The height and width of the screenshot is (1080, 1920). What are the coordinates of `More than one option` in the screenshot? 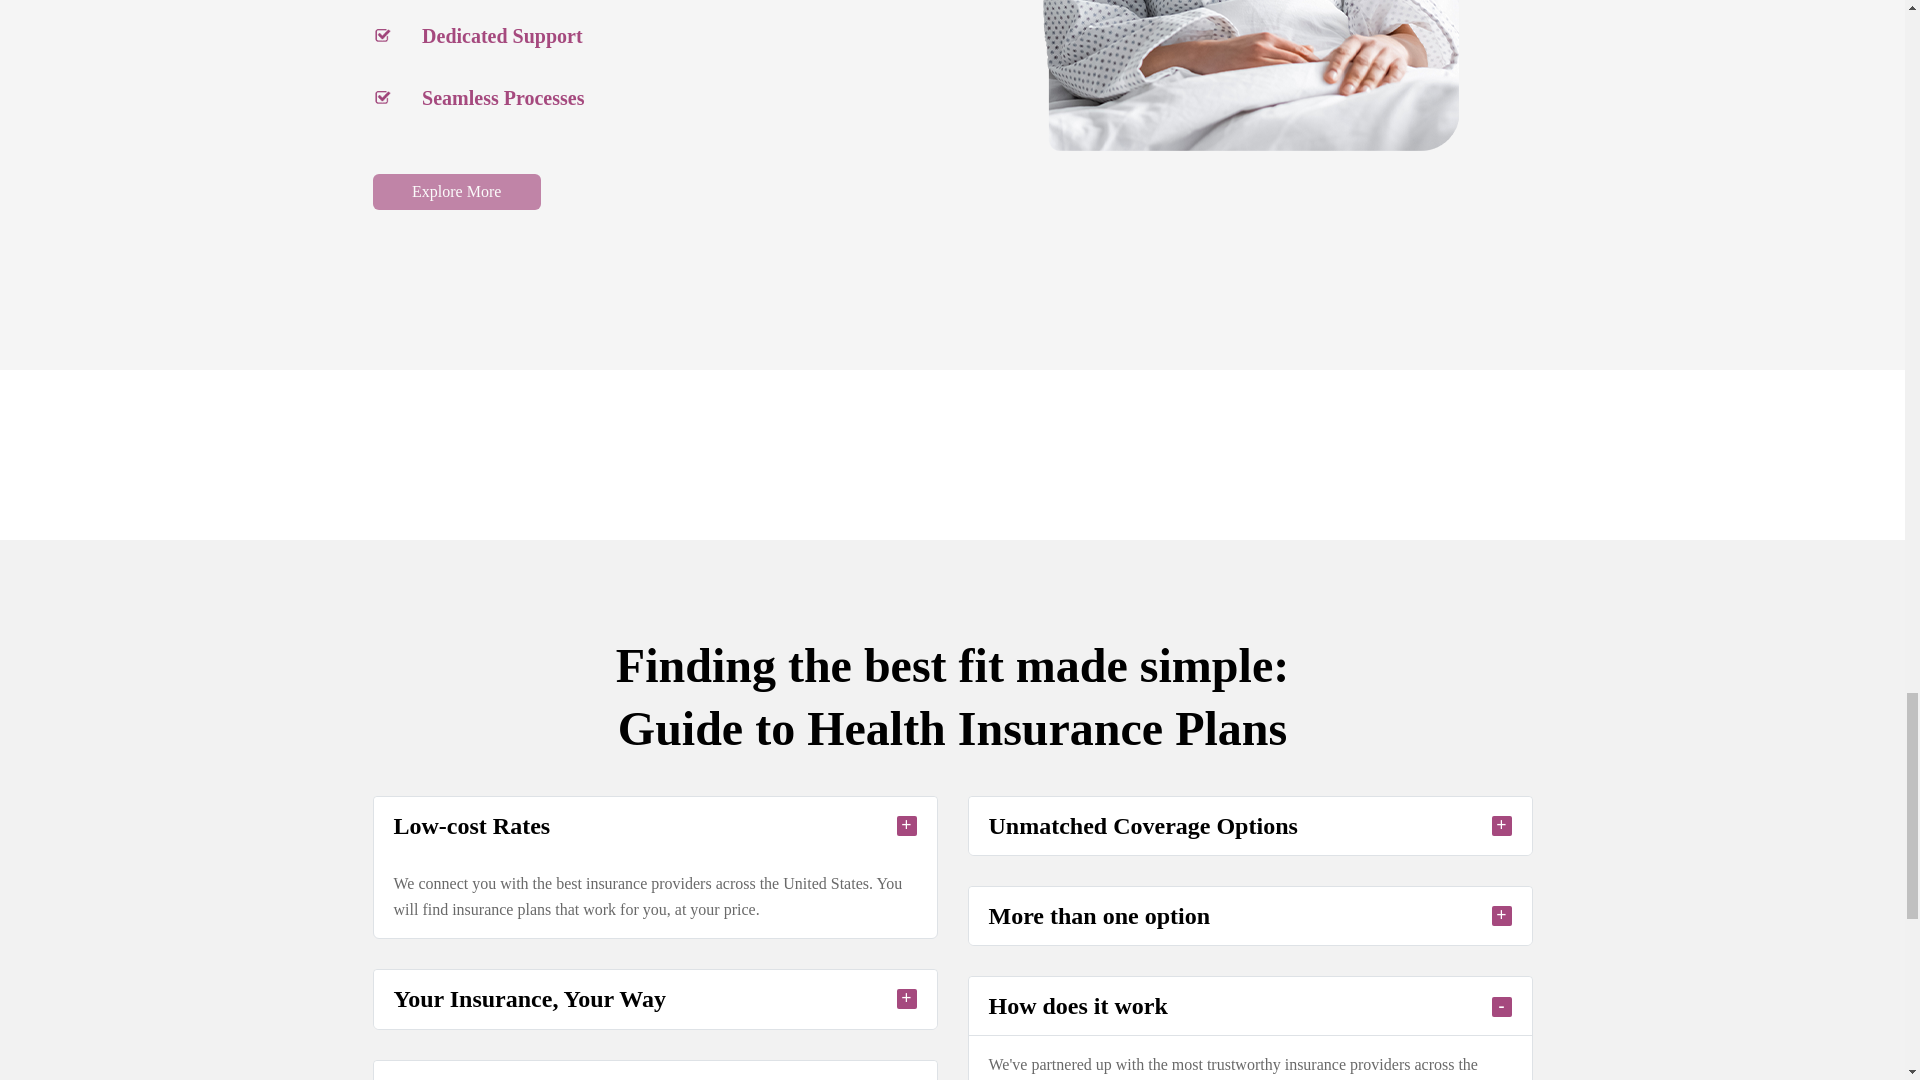 It's located at (1248, 916).